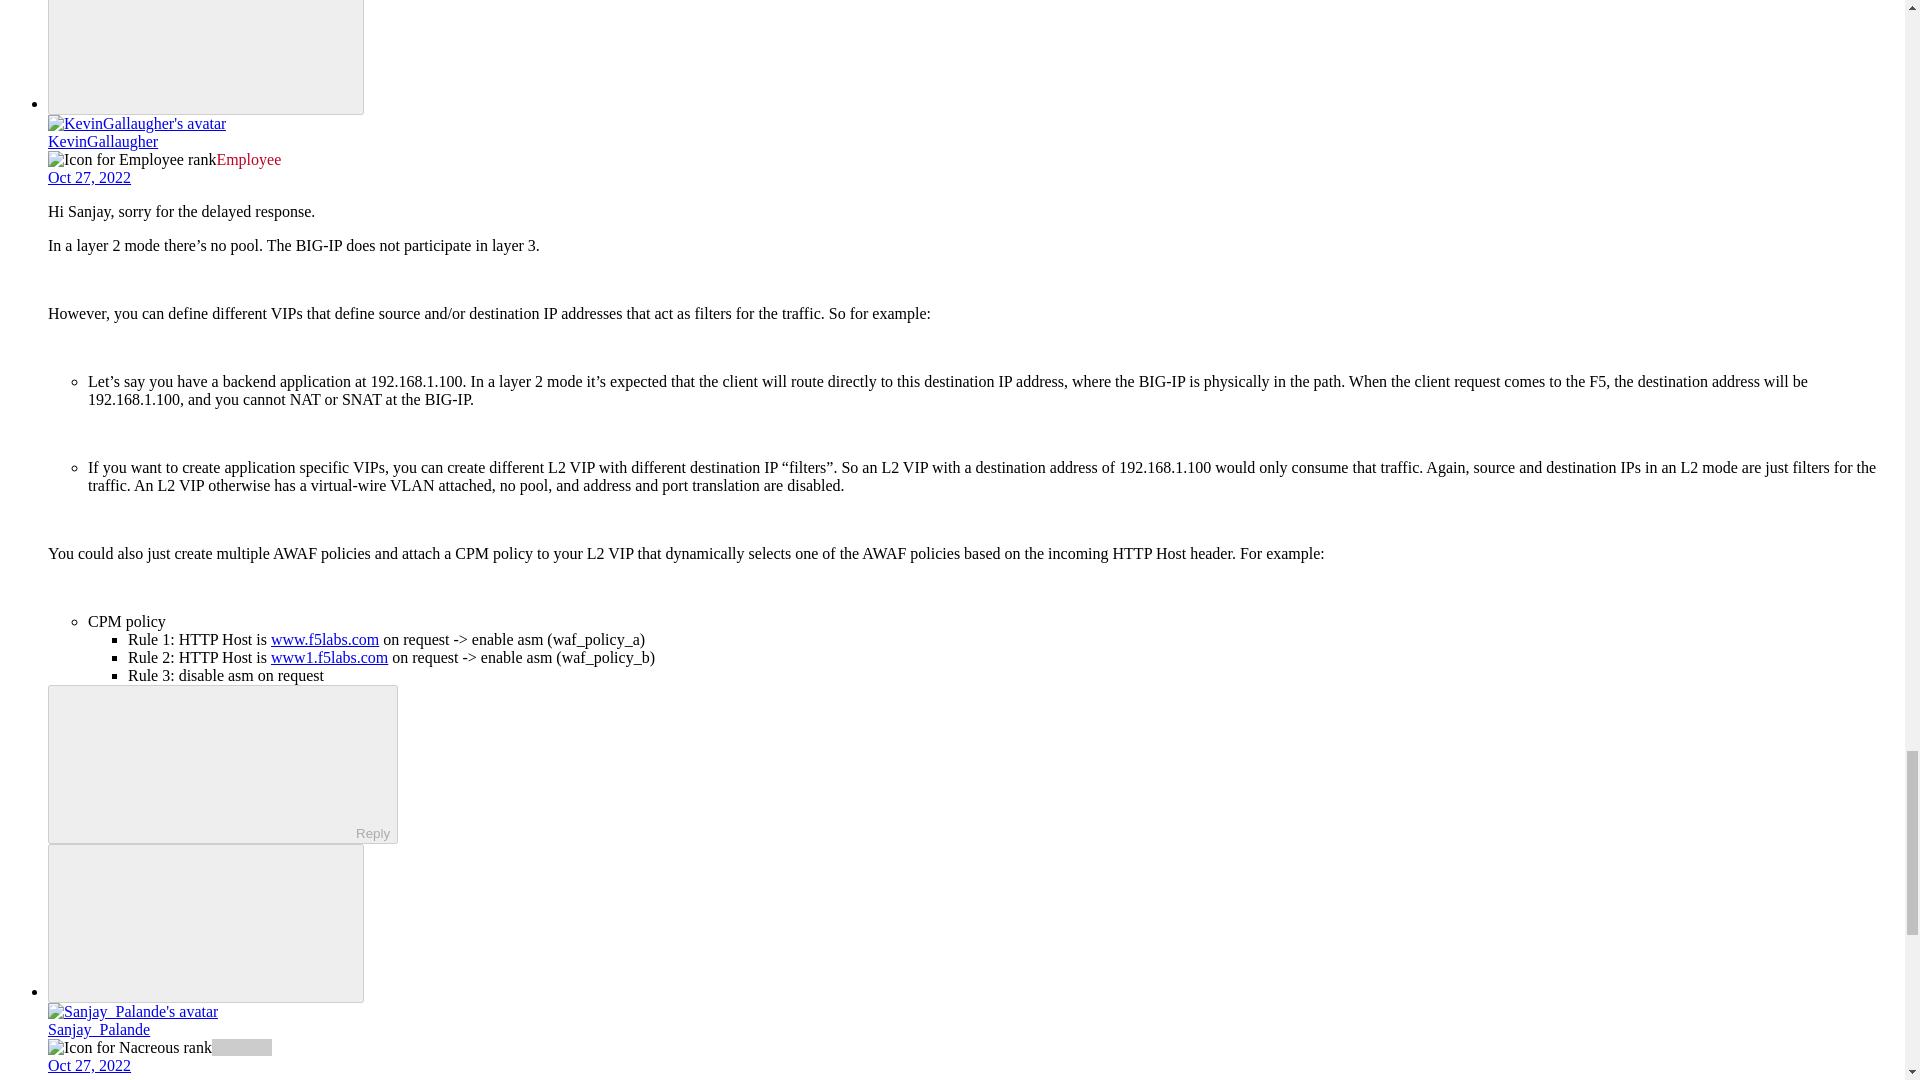 This screenshot has height=1080, width=1920. What do you see at coordinates (89, 176) in the screenshot?
I see `October 27, 2022 at 8:05 PM` at bounding box center [89, 176].